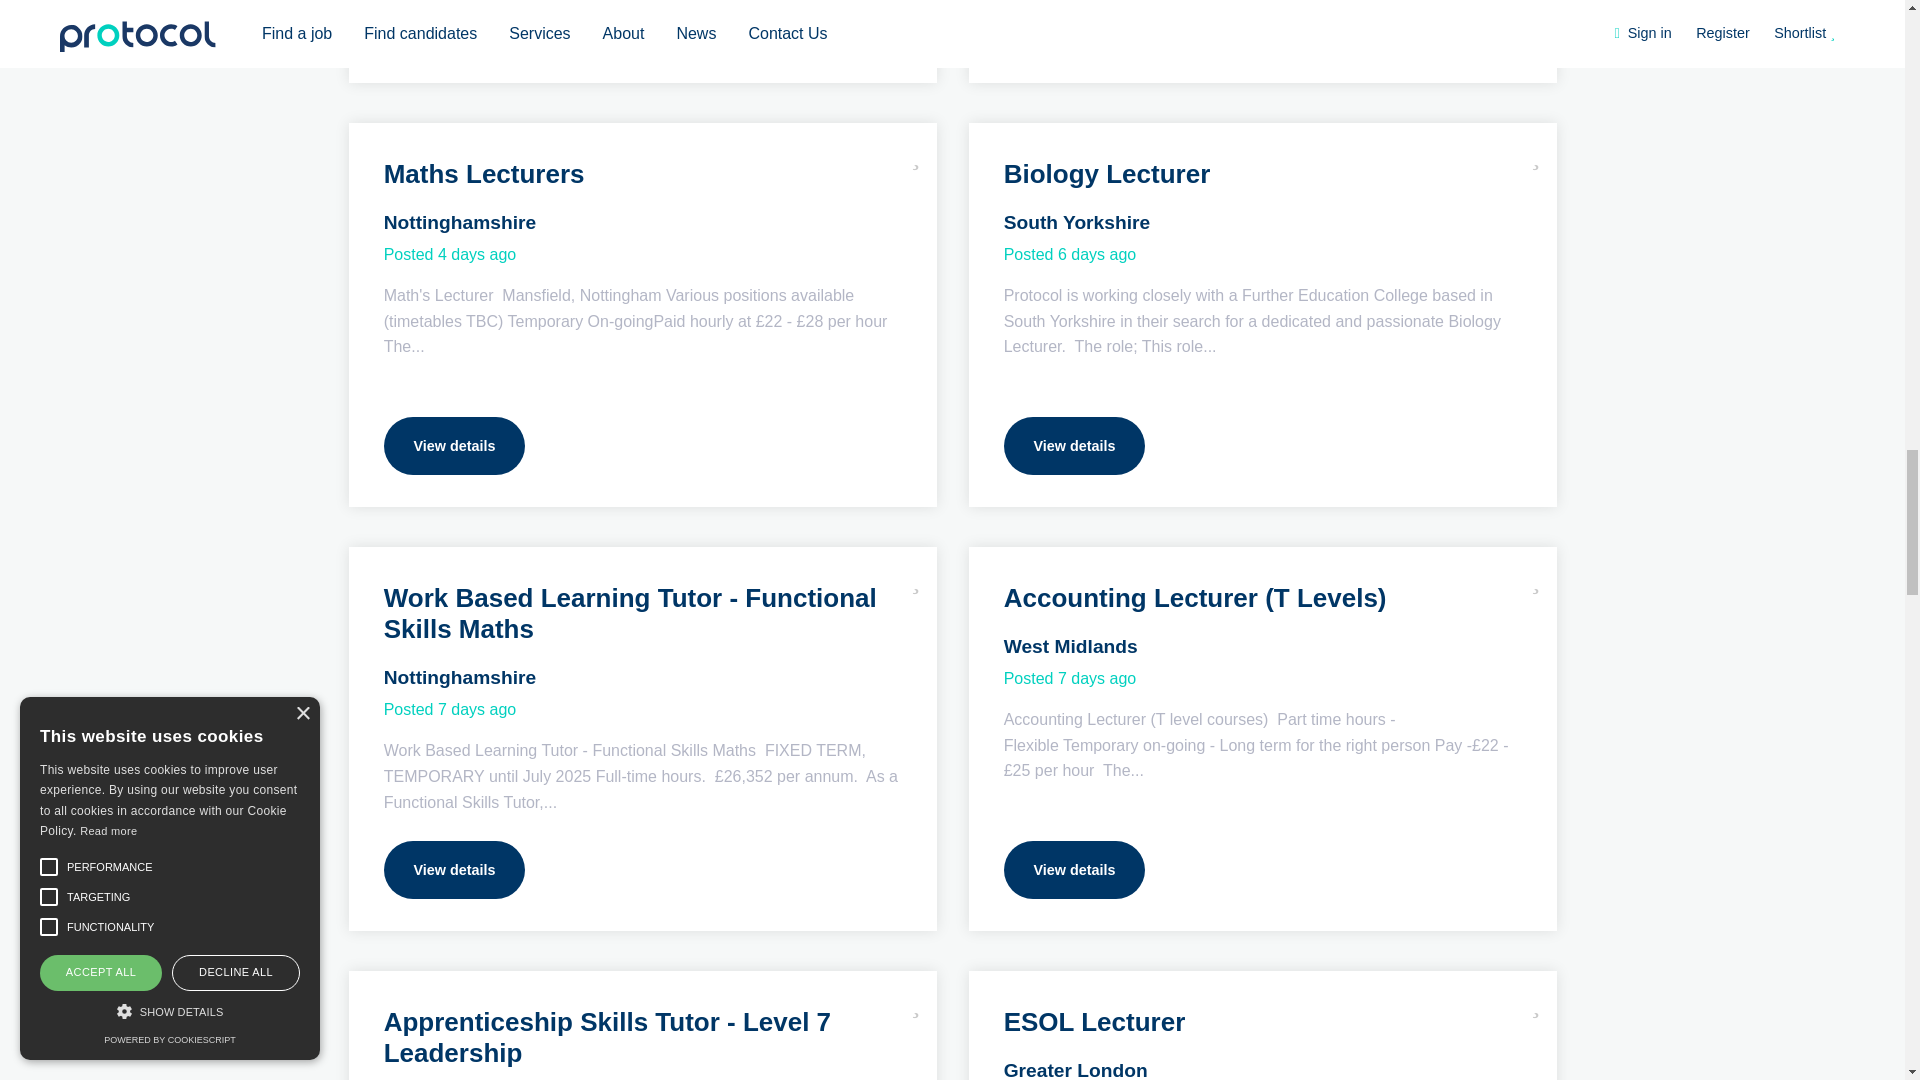 The image size is (1920, 1080). What do you see at coordinates (916, 578) in the screenshot?
I see `Add this job to shortlist` at bounding box center [916, 578].